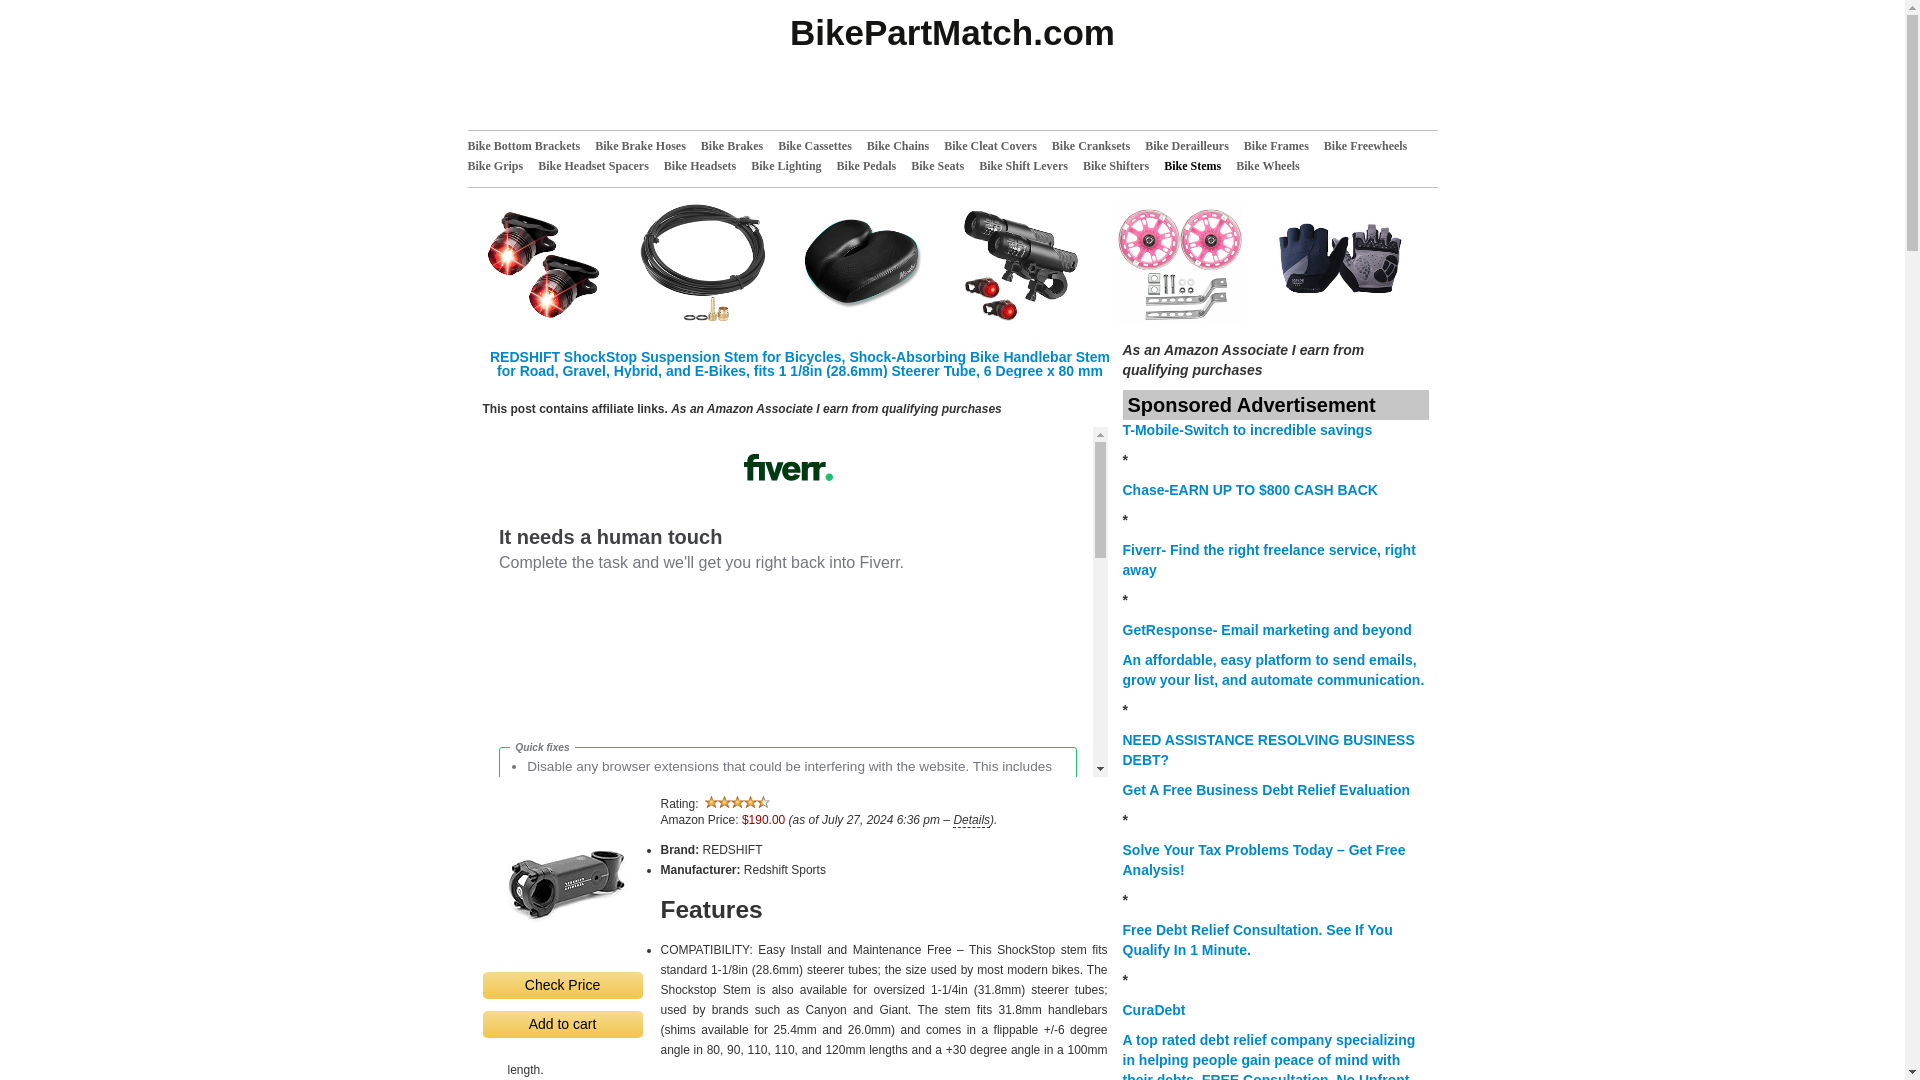 Image resolution: width=1920 pixels, height=1080 pixels. Describe the element at coordinates (532, 146) in the screenshot. I see `Bike Bottom Brackets` at that location.